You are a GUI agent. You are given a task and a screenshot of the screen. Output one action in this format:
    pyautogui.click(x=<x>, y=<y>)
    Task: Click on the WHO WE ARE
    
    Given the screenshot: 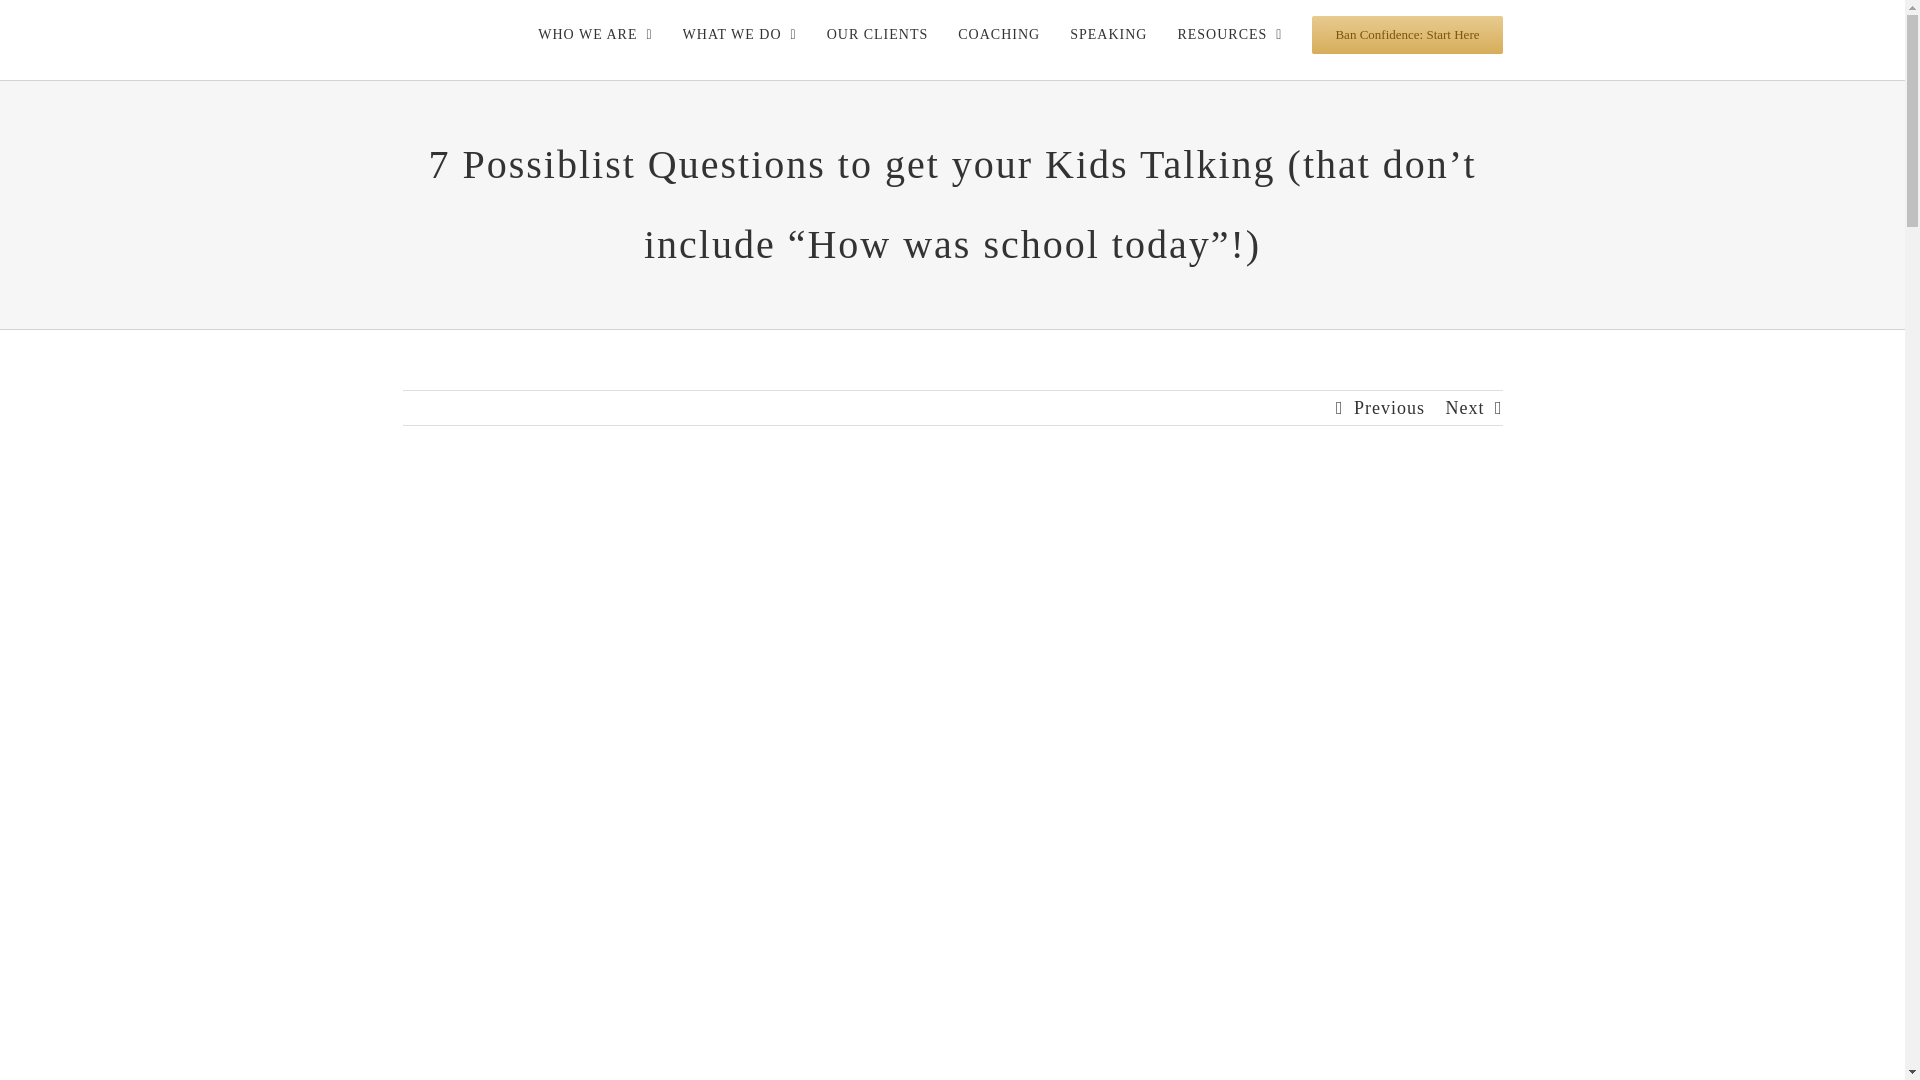 What is the action you would take?
    pyautogui.click(x=594, y=35)
    